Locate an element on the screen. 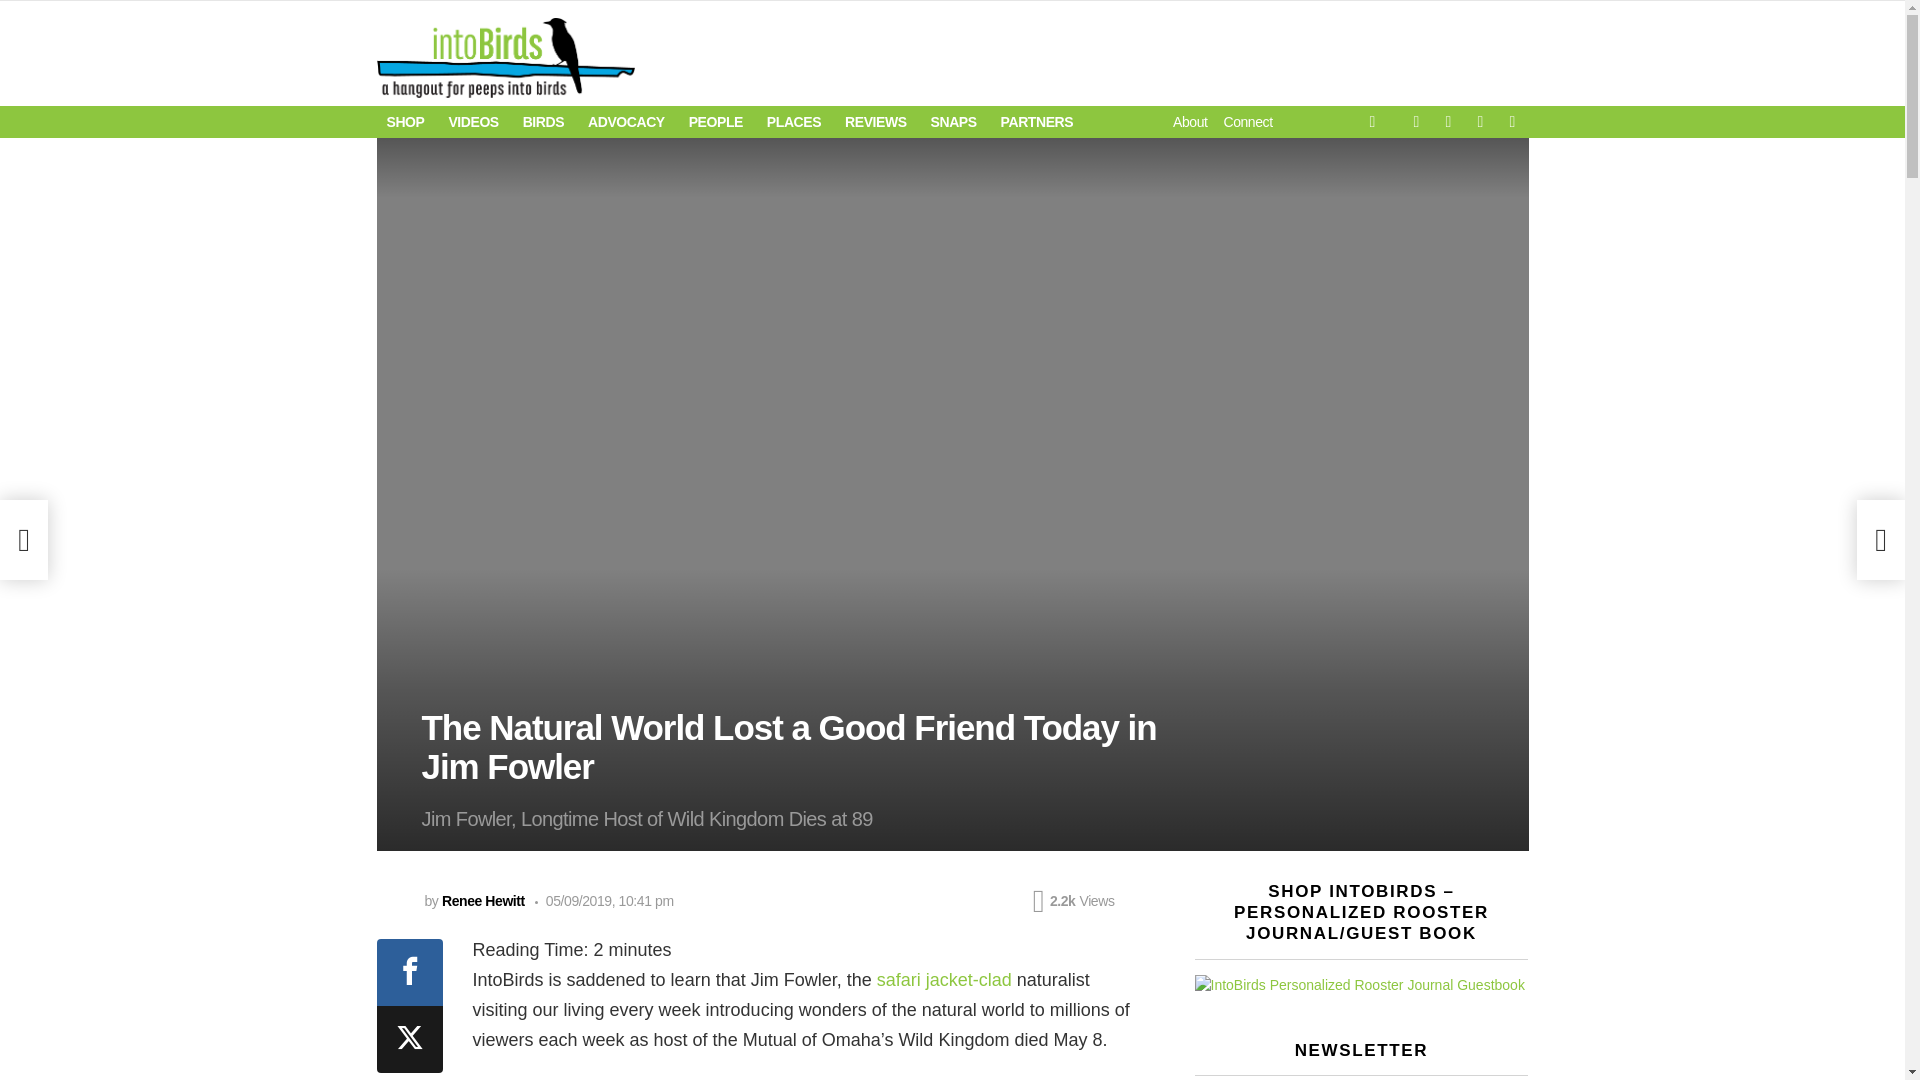 The width and height of the screenshot is (1920, 1080). Renee Hewitt is located at coordinates (482, 901).